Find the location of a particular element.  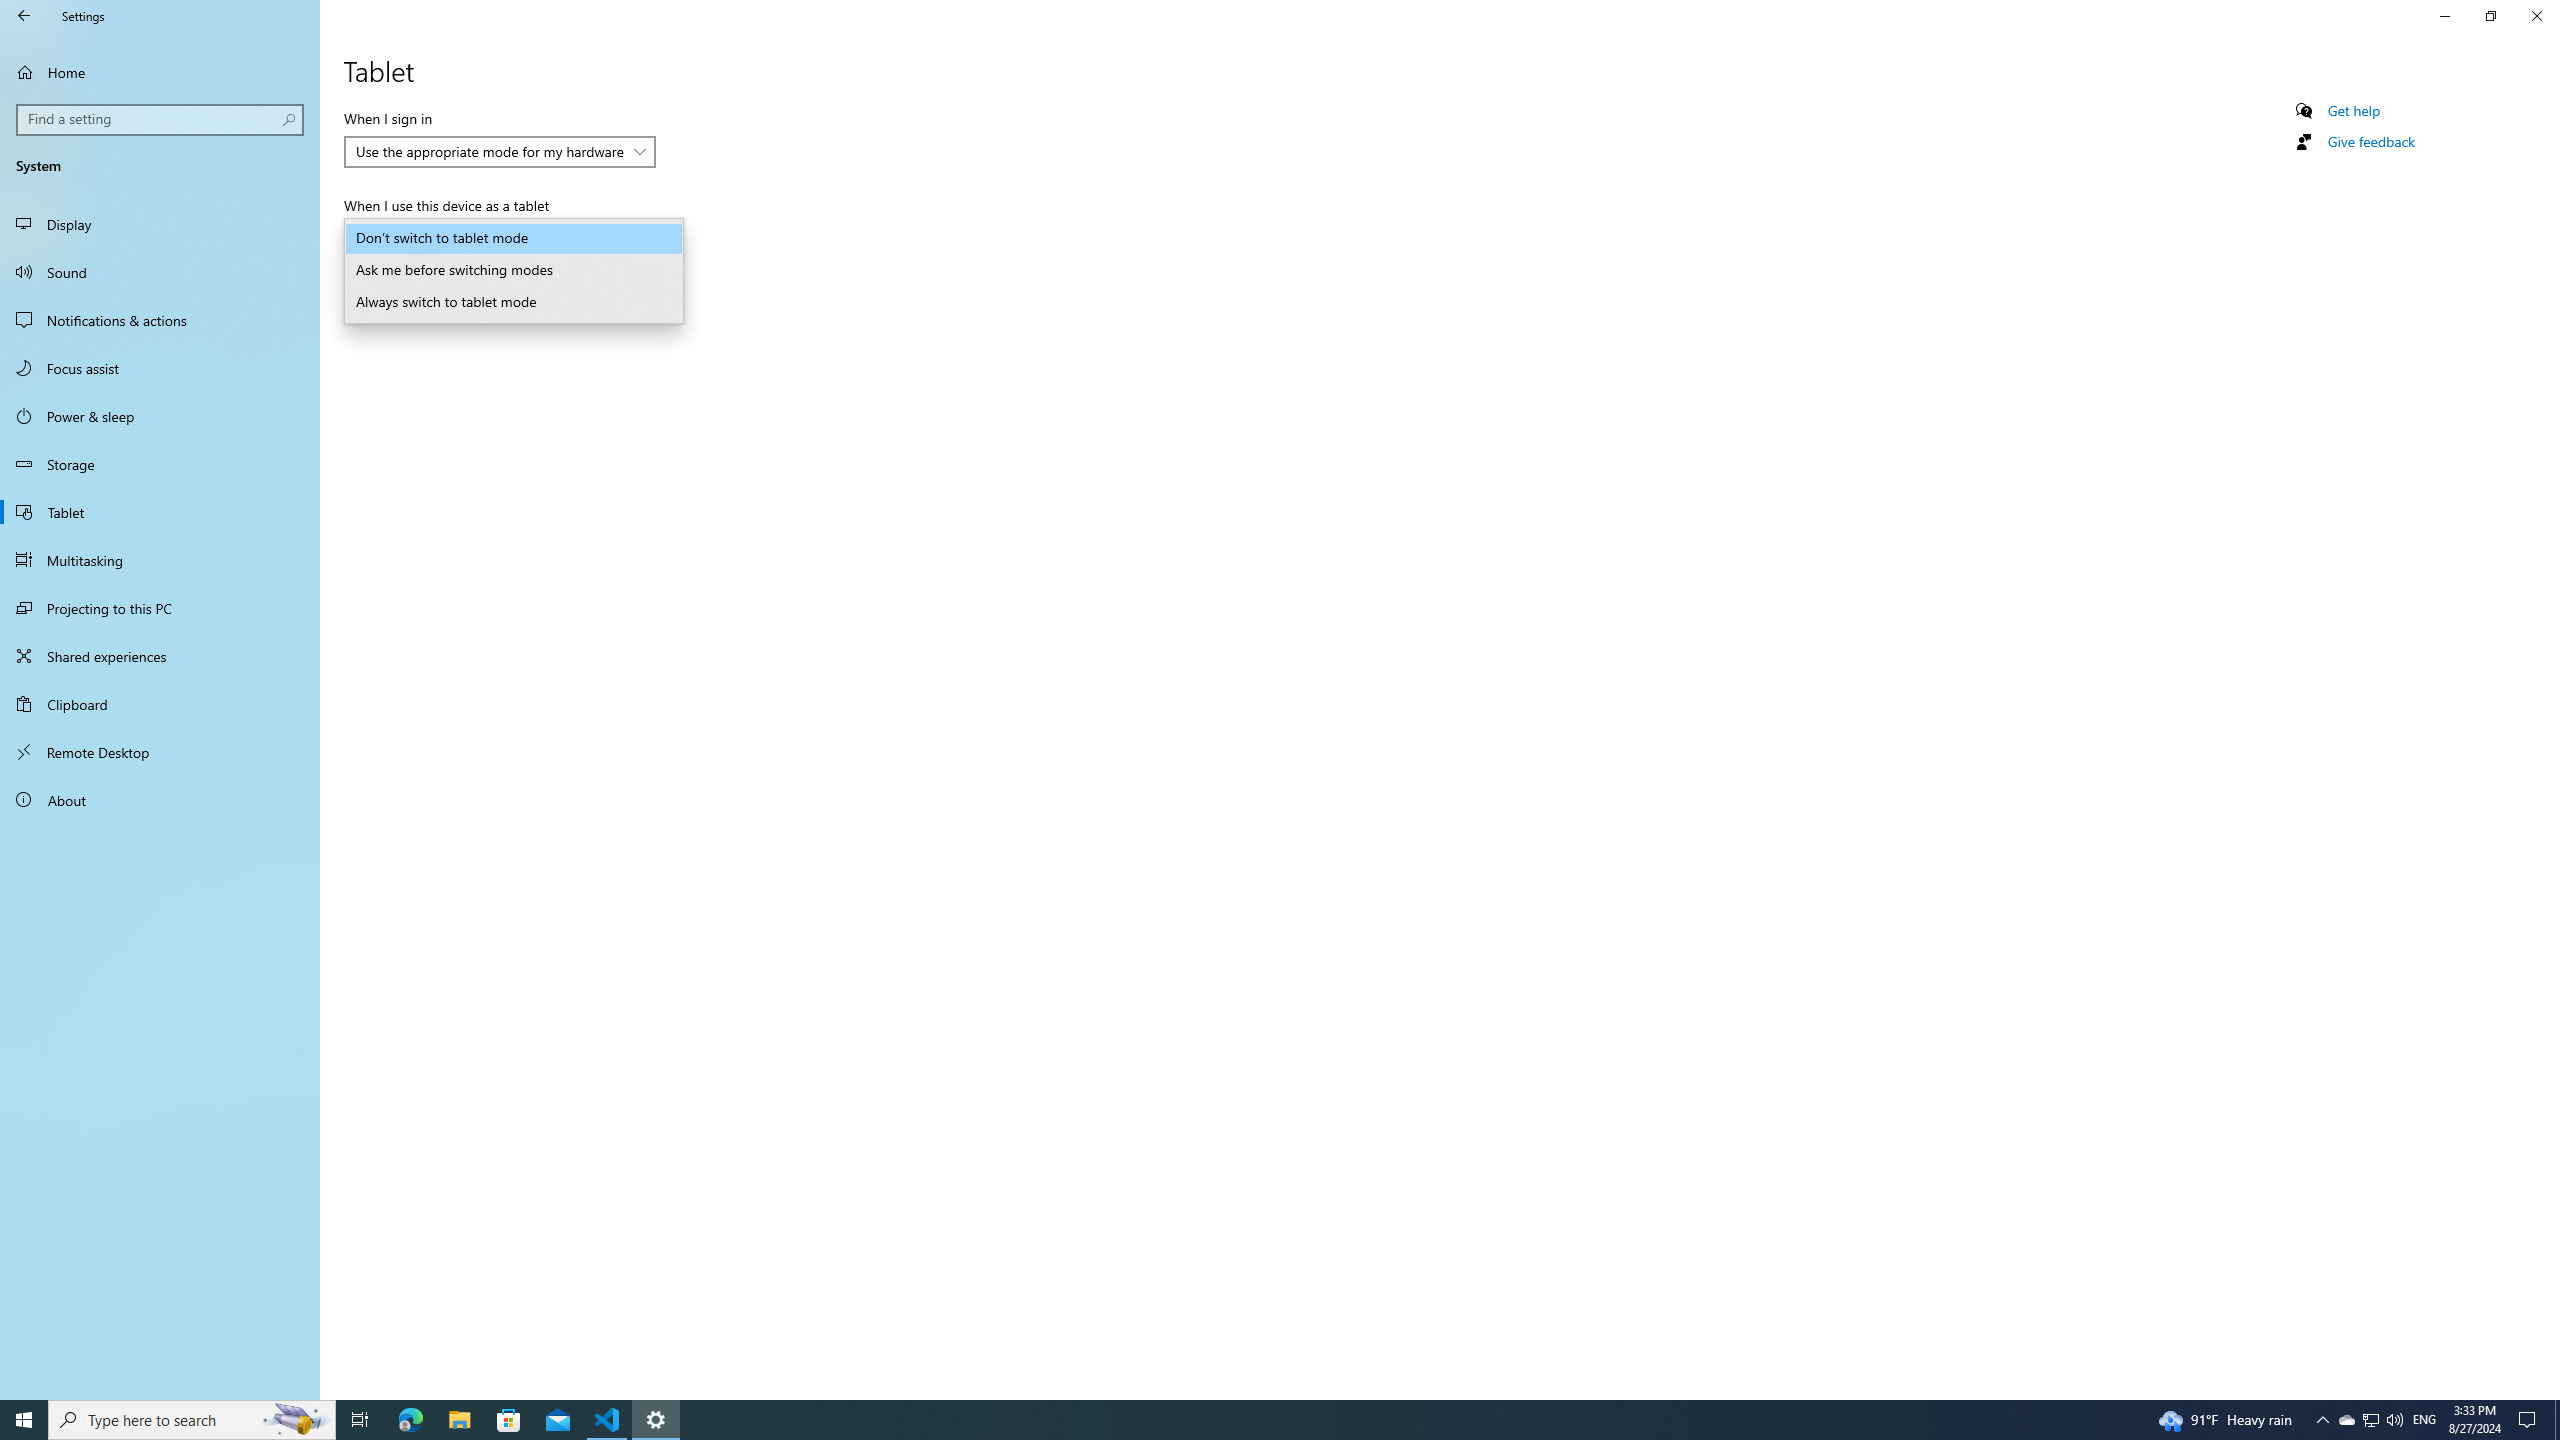

Type here to search is located at coordinates (2557, 1420).